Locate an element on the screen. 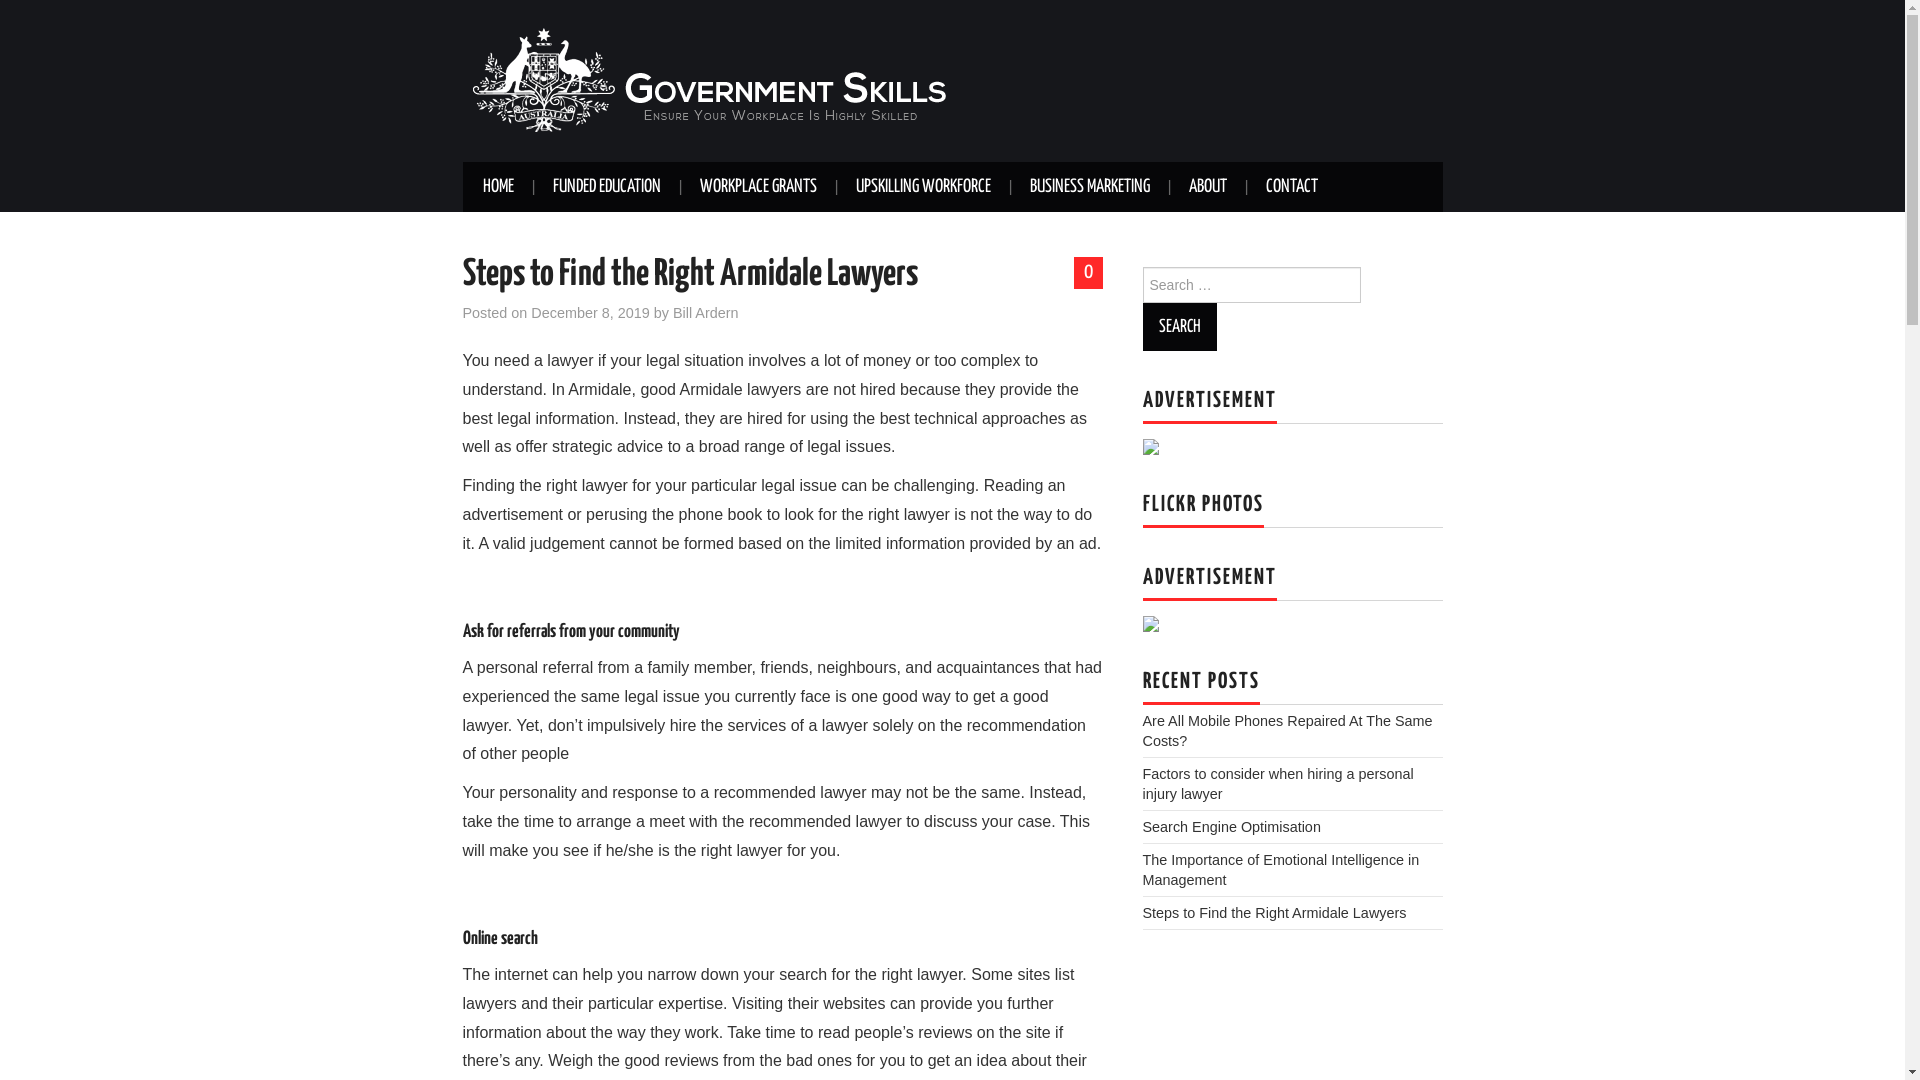 This screenshot has height=1080, width=1920. Are All Mobile Phones Repaired At The Same Costs? is located at coordinates (1287, 731).